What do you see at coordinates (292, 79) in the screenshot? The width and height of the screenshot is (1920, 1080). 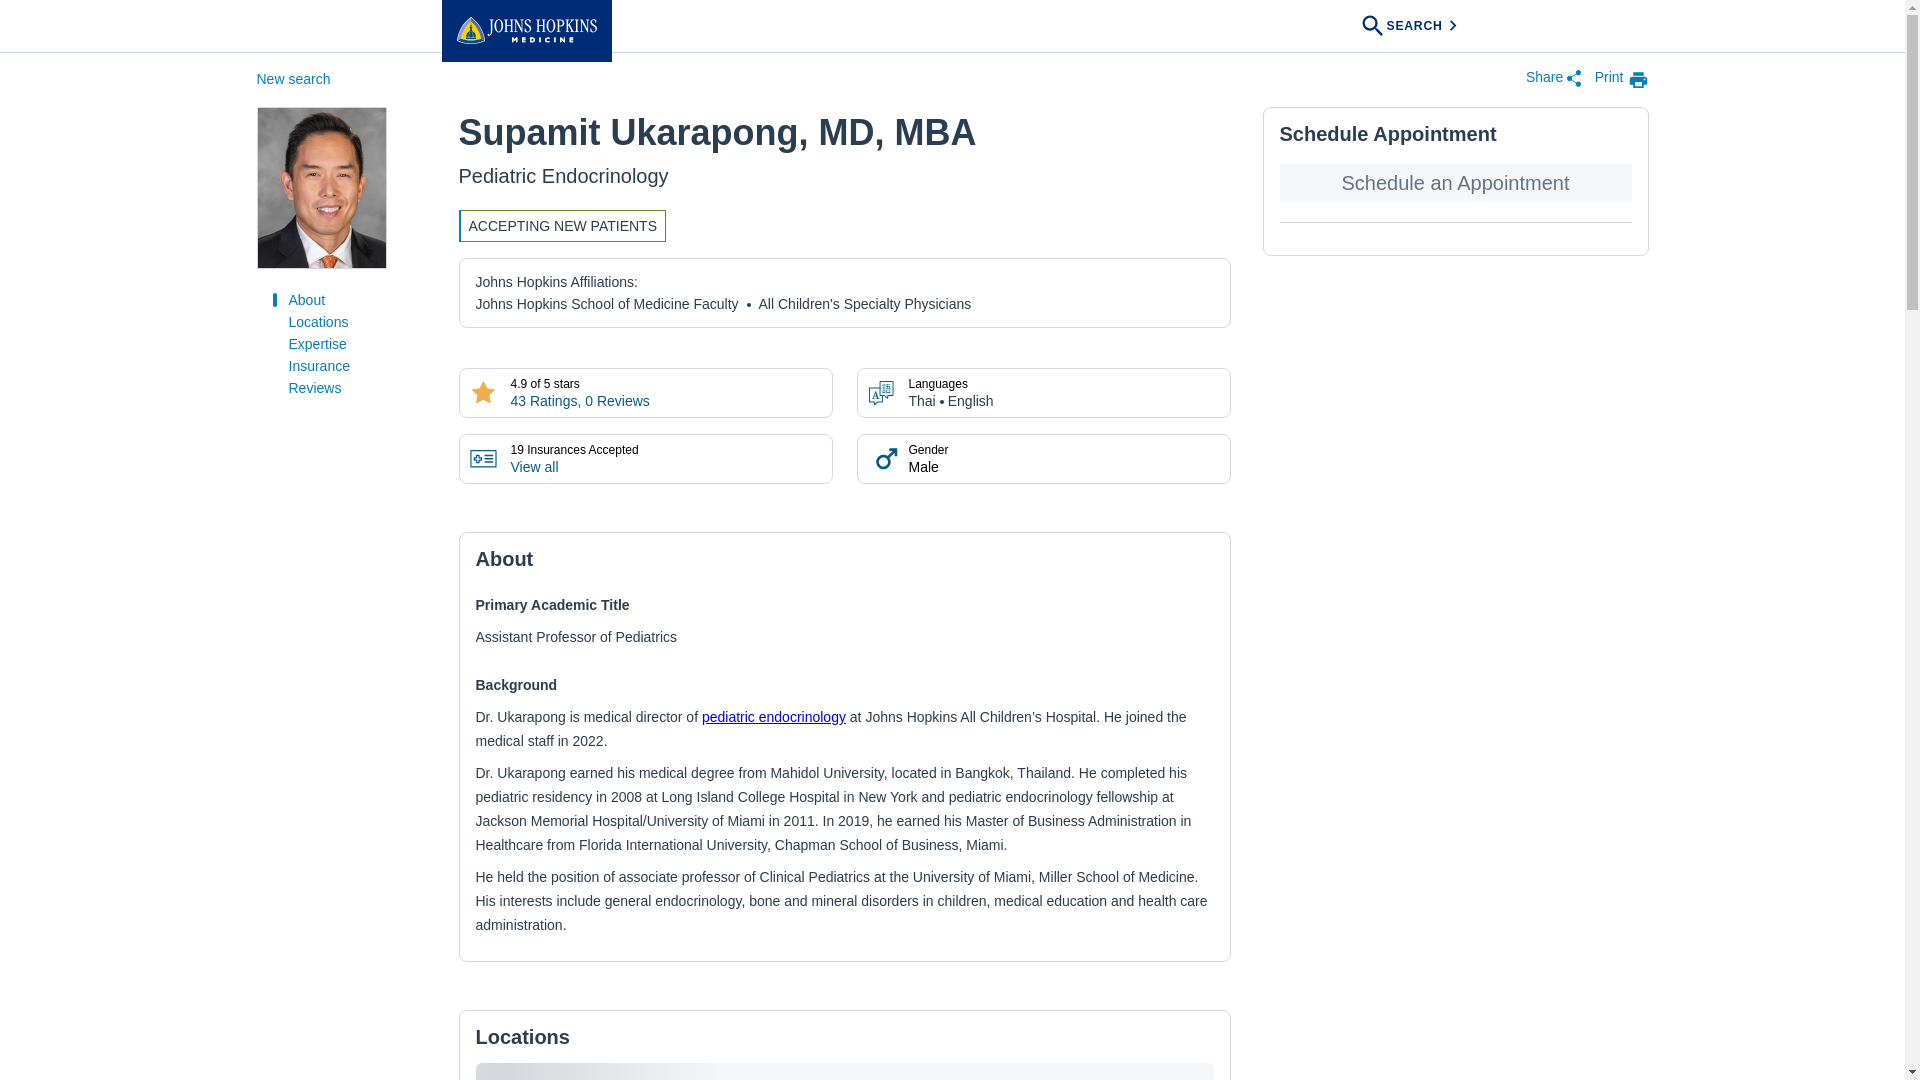 I see `New search` at bounding box center [292, 79].